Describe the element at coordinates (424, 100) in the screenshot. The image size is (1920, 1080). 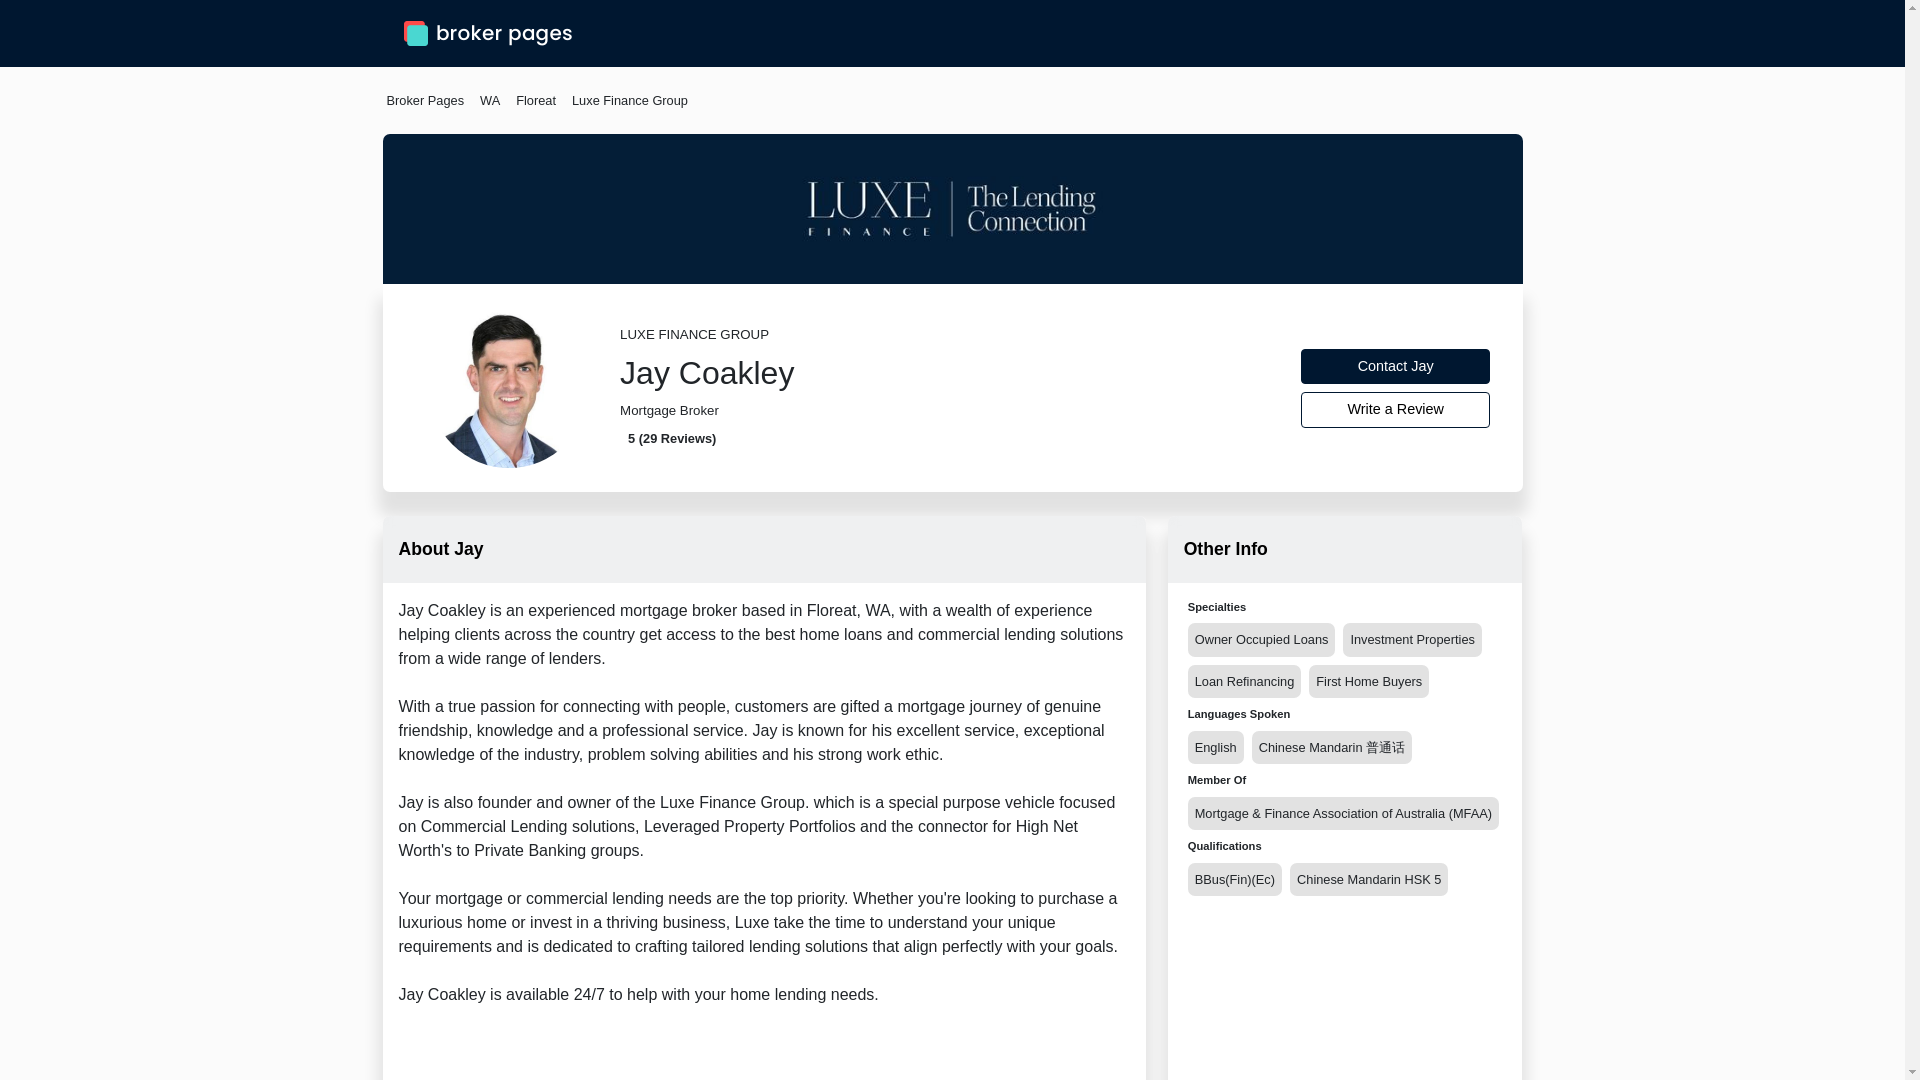
I see `Broker Pages` at that location.